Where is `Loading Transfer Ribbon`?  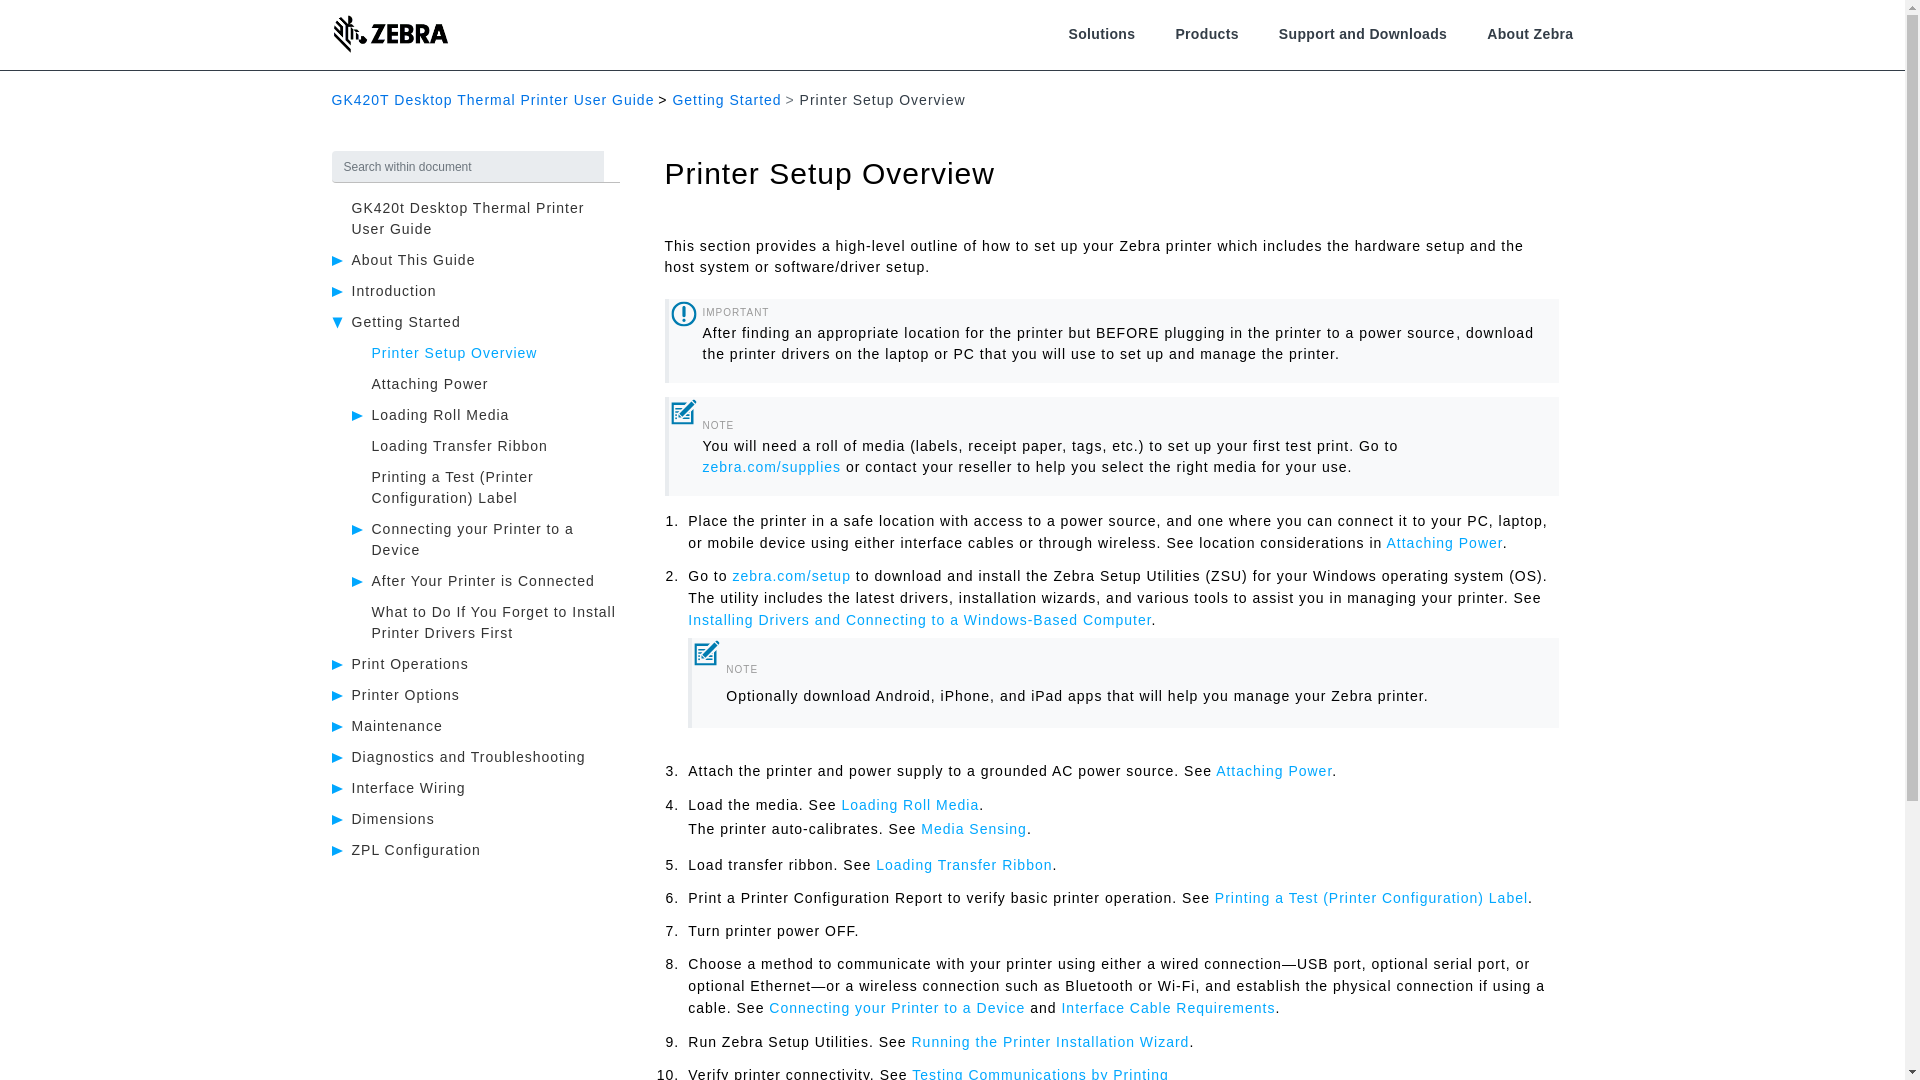
Loading Transfer Ribbon is located at coordinates (460, 446).